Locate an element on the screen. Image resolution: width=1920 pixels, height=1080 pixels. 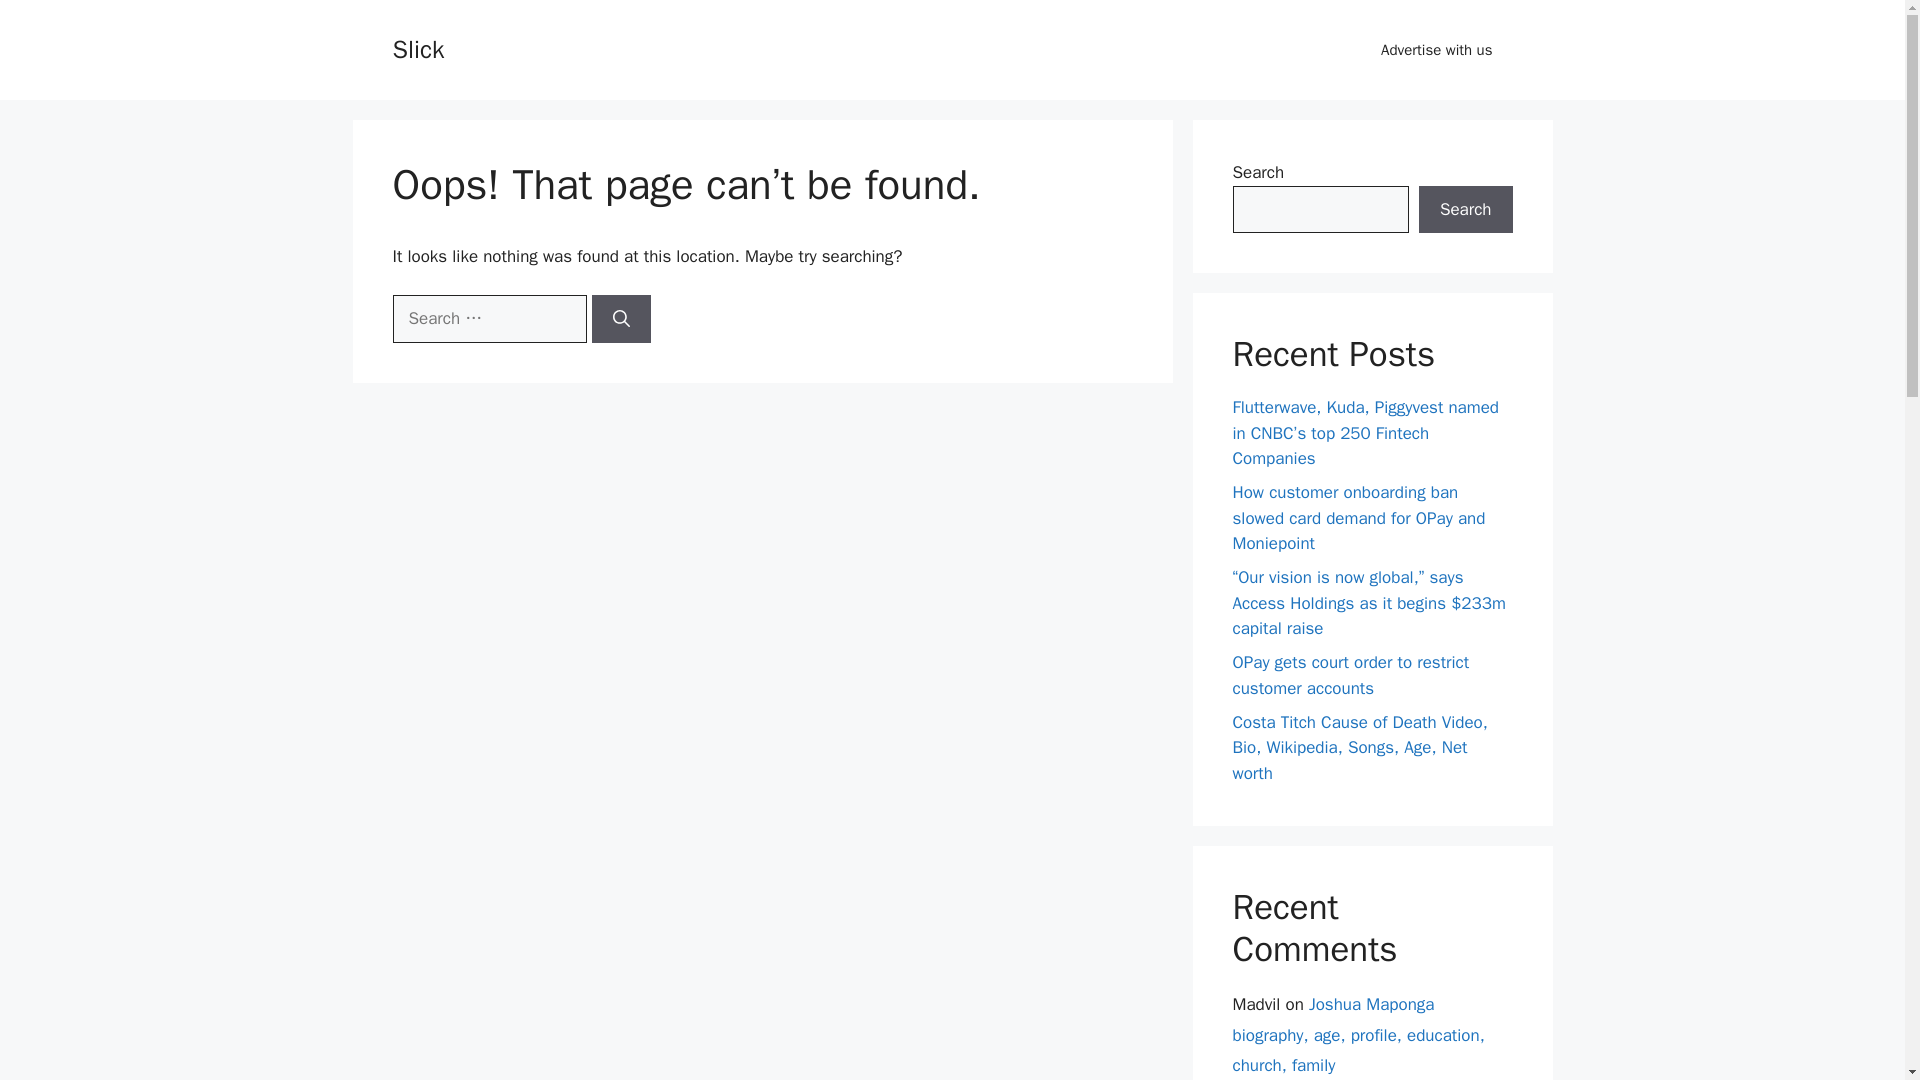
Slick is located at coordinates (417, 48).